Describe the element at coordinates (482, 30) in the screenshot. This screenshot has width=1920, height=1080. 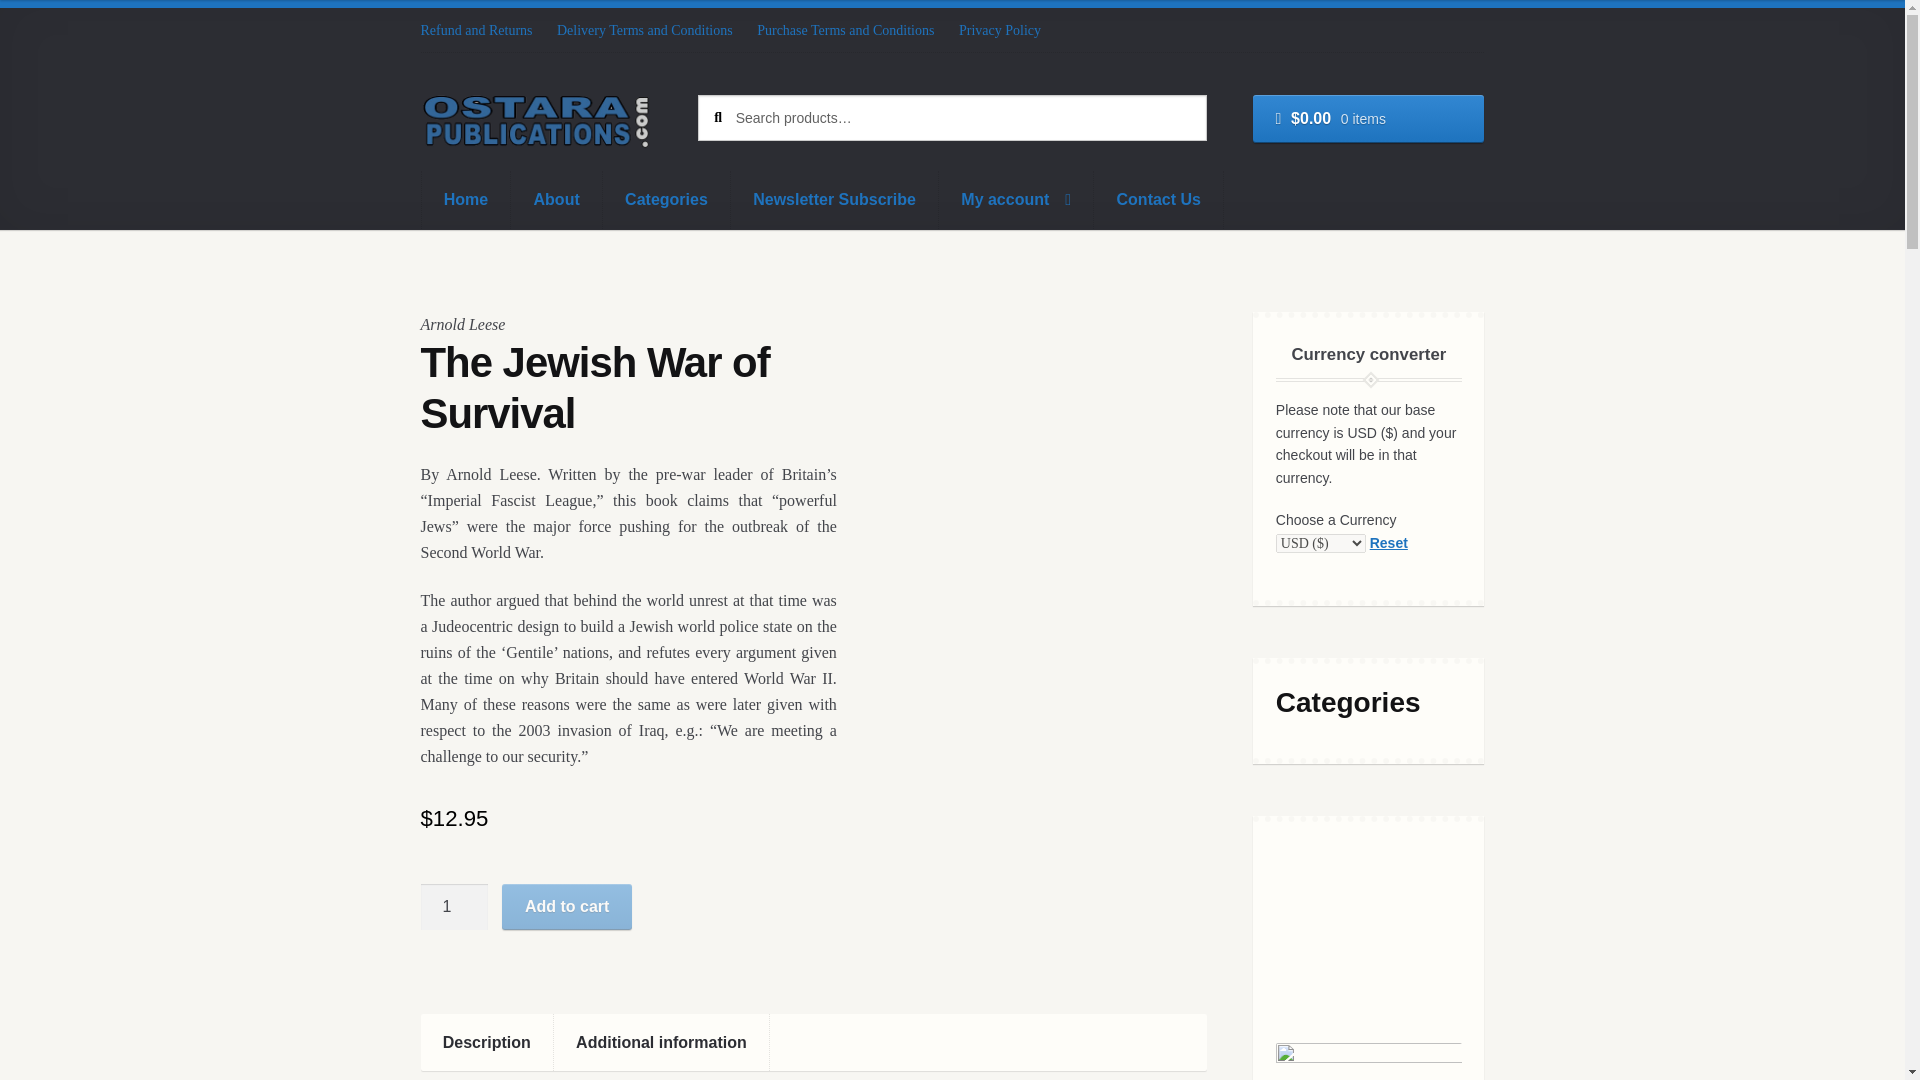
I see `Refund and Returns` at that location.